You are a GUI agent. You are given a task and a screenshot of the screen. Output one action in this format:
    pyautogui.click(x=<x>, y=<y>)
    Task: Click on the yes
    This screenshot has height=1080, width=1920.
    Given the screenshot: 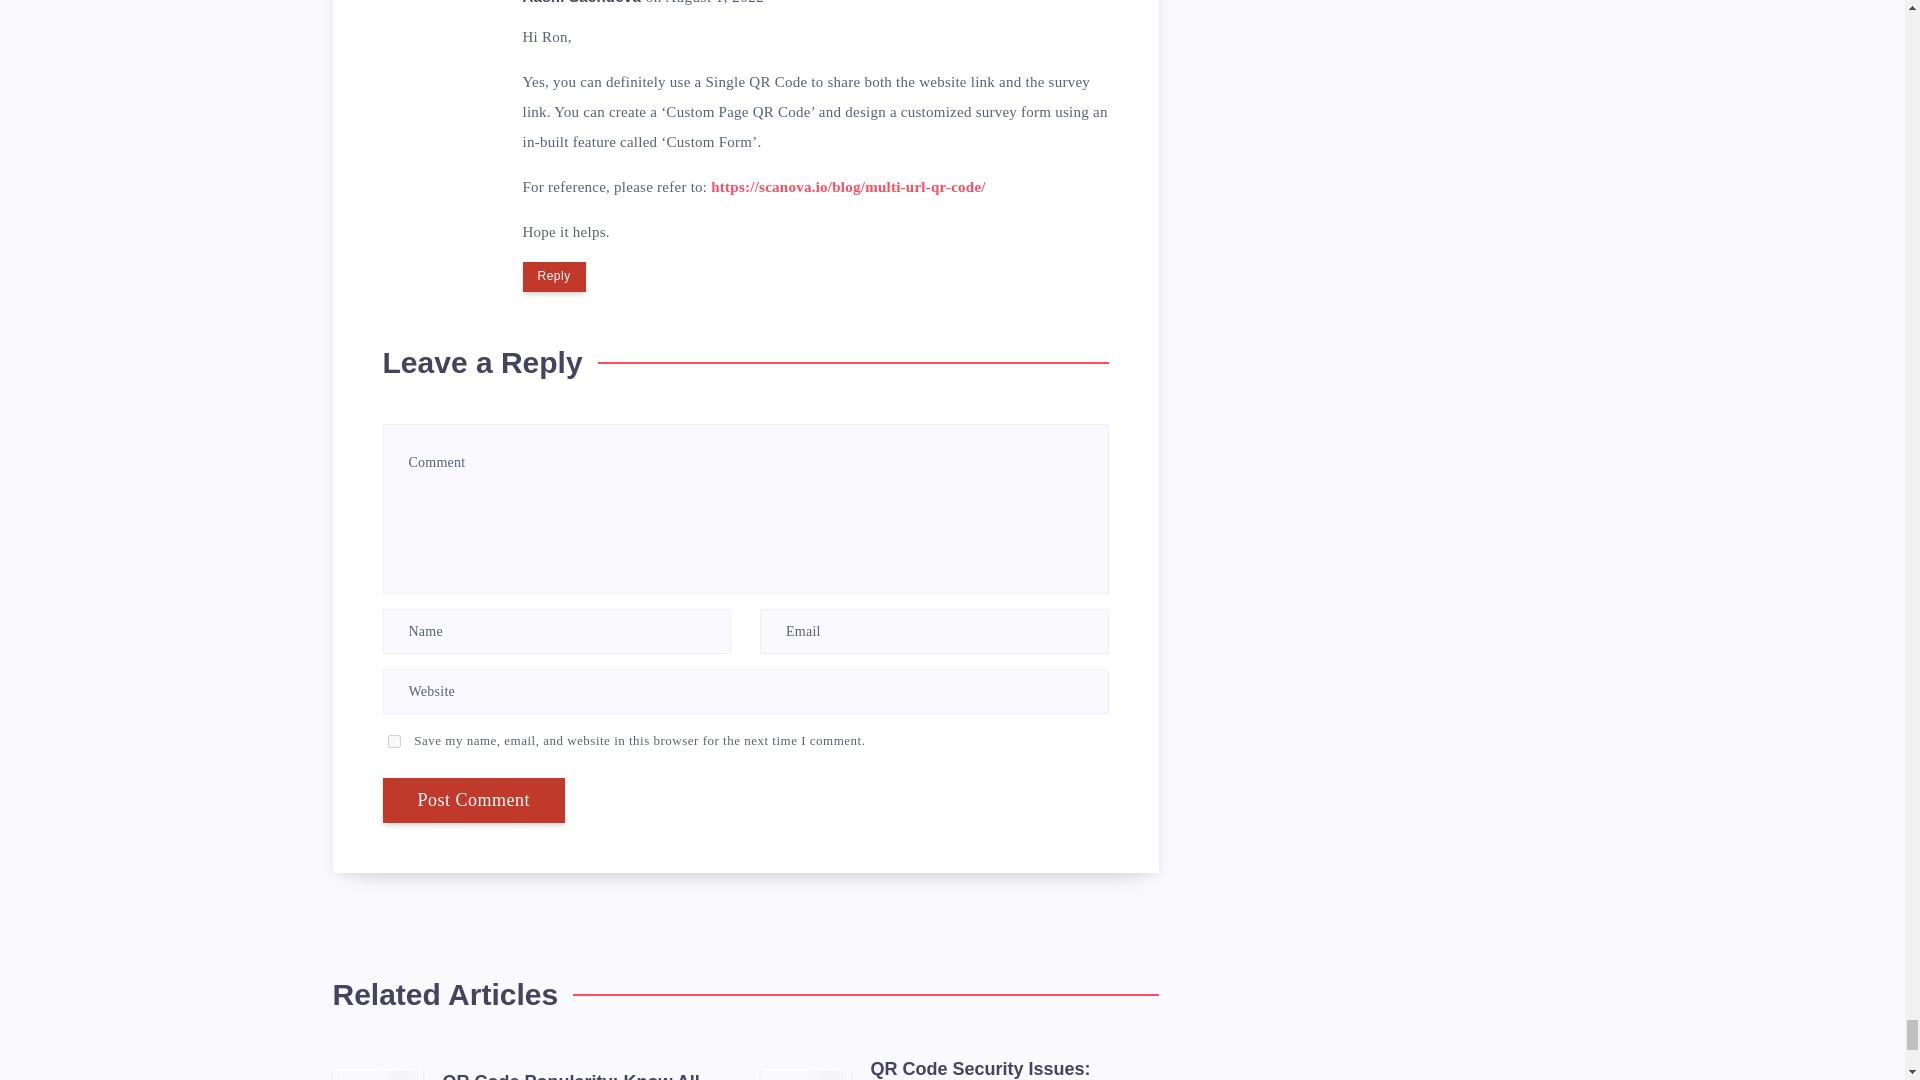 What is the action you would take?
    pyautogui.click(x=394, y=742)
    